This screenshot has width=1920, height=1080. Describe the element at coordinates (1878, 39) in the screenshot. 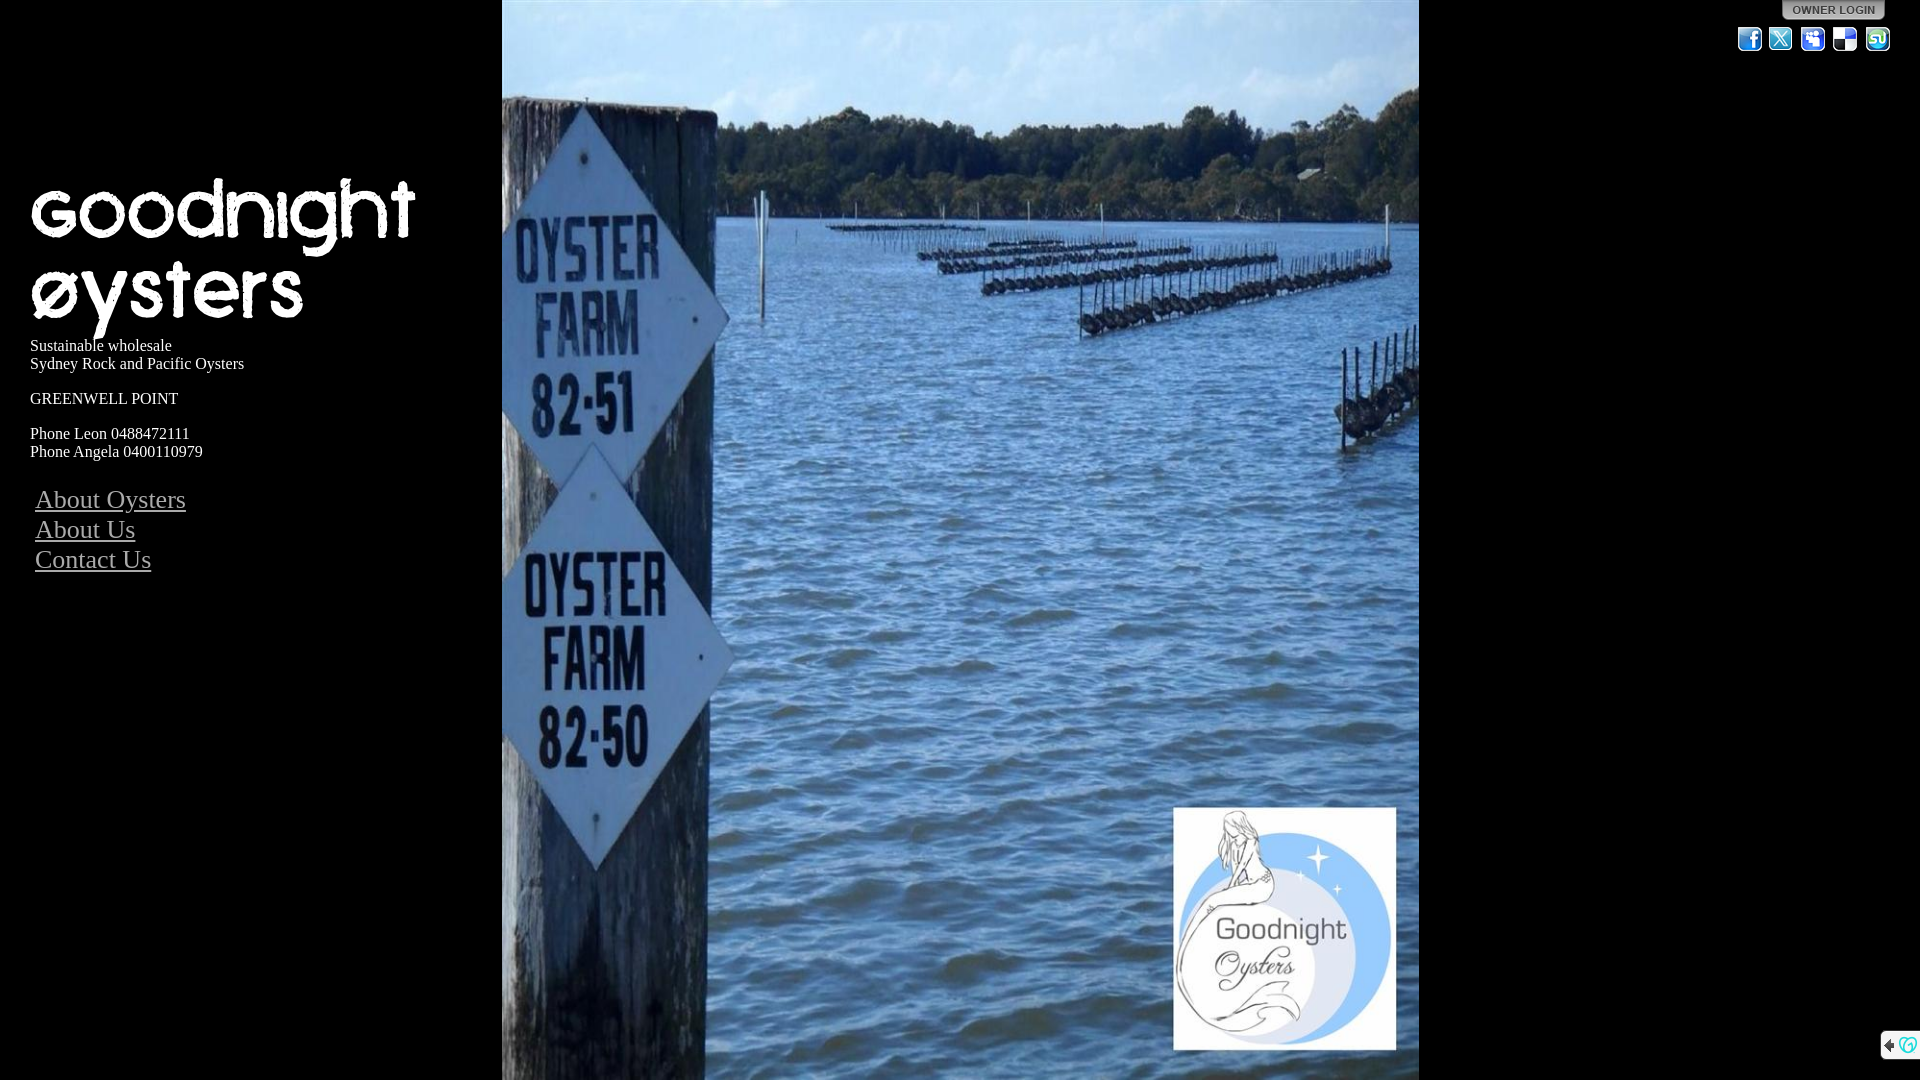

I see `StumbleUpon` at that location.